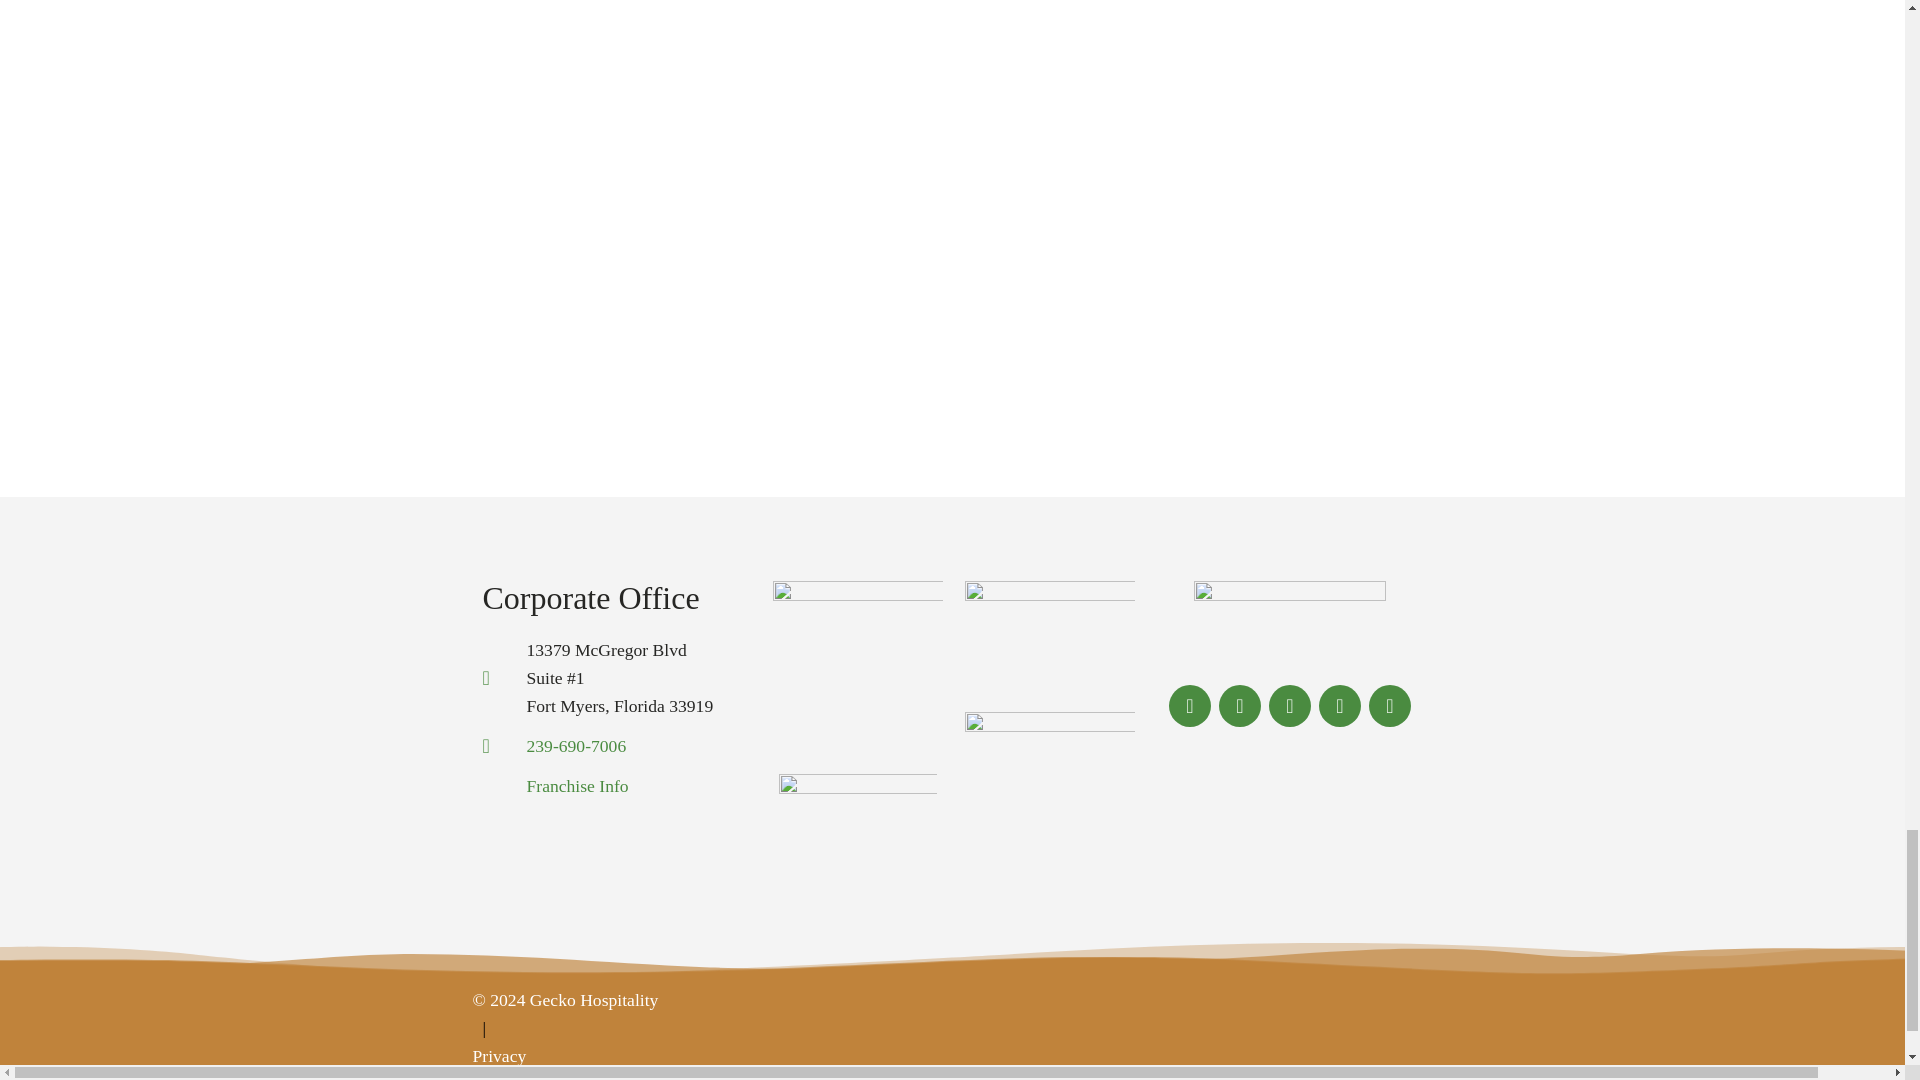 The image size is (1920, 1080). What do you see at coordinates (1390, 706) in the screenshot?
I see `Subscribe to Gecko Hospitality on YouTube` at bounding box center [1390, 706].